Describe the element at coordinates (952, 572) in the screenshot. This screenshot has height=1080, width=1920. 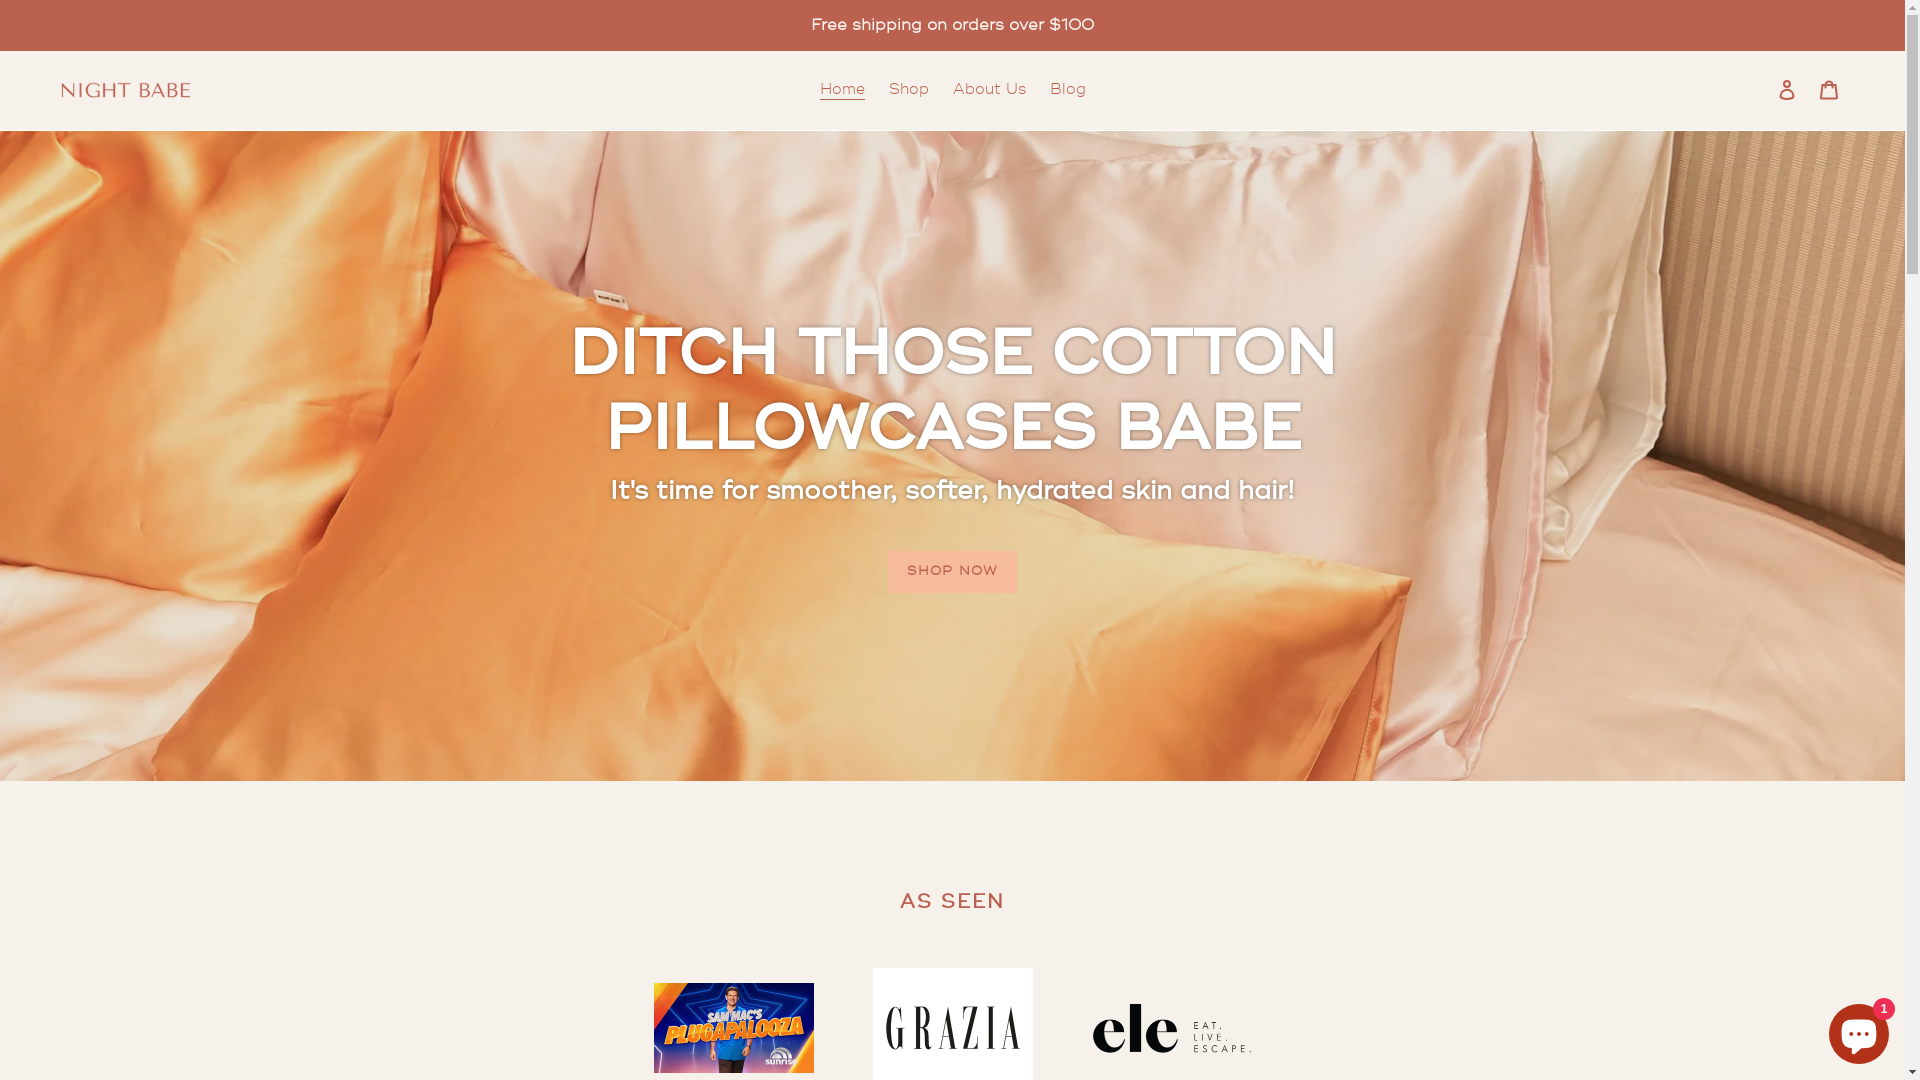
I see `SHOP NOW` at that location.